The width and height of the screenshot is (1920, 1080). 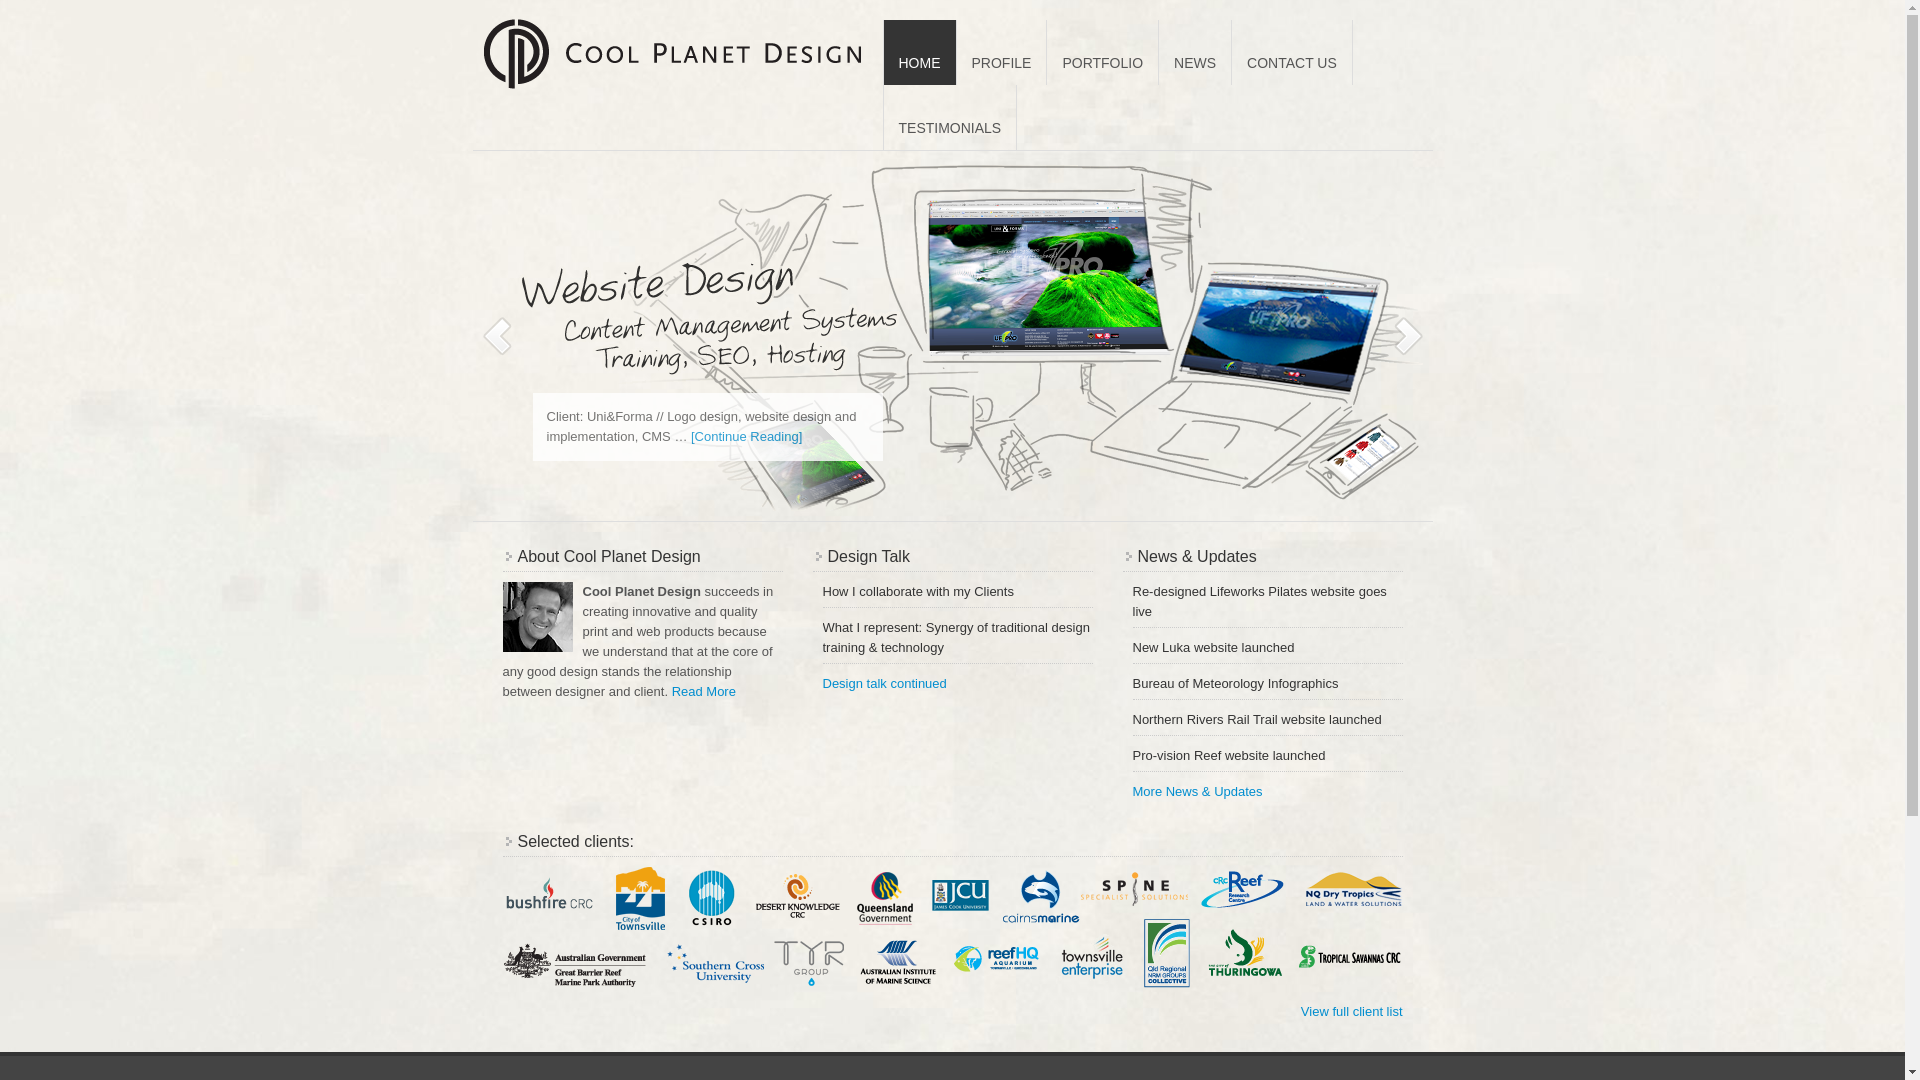 What do you see at coordinates (1196, 52) in the screenshot?
I see `NEWS` at bounding box center [1196, 52].